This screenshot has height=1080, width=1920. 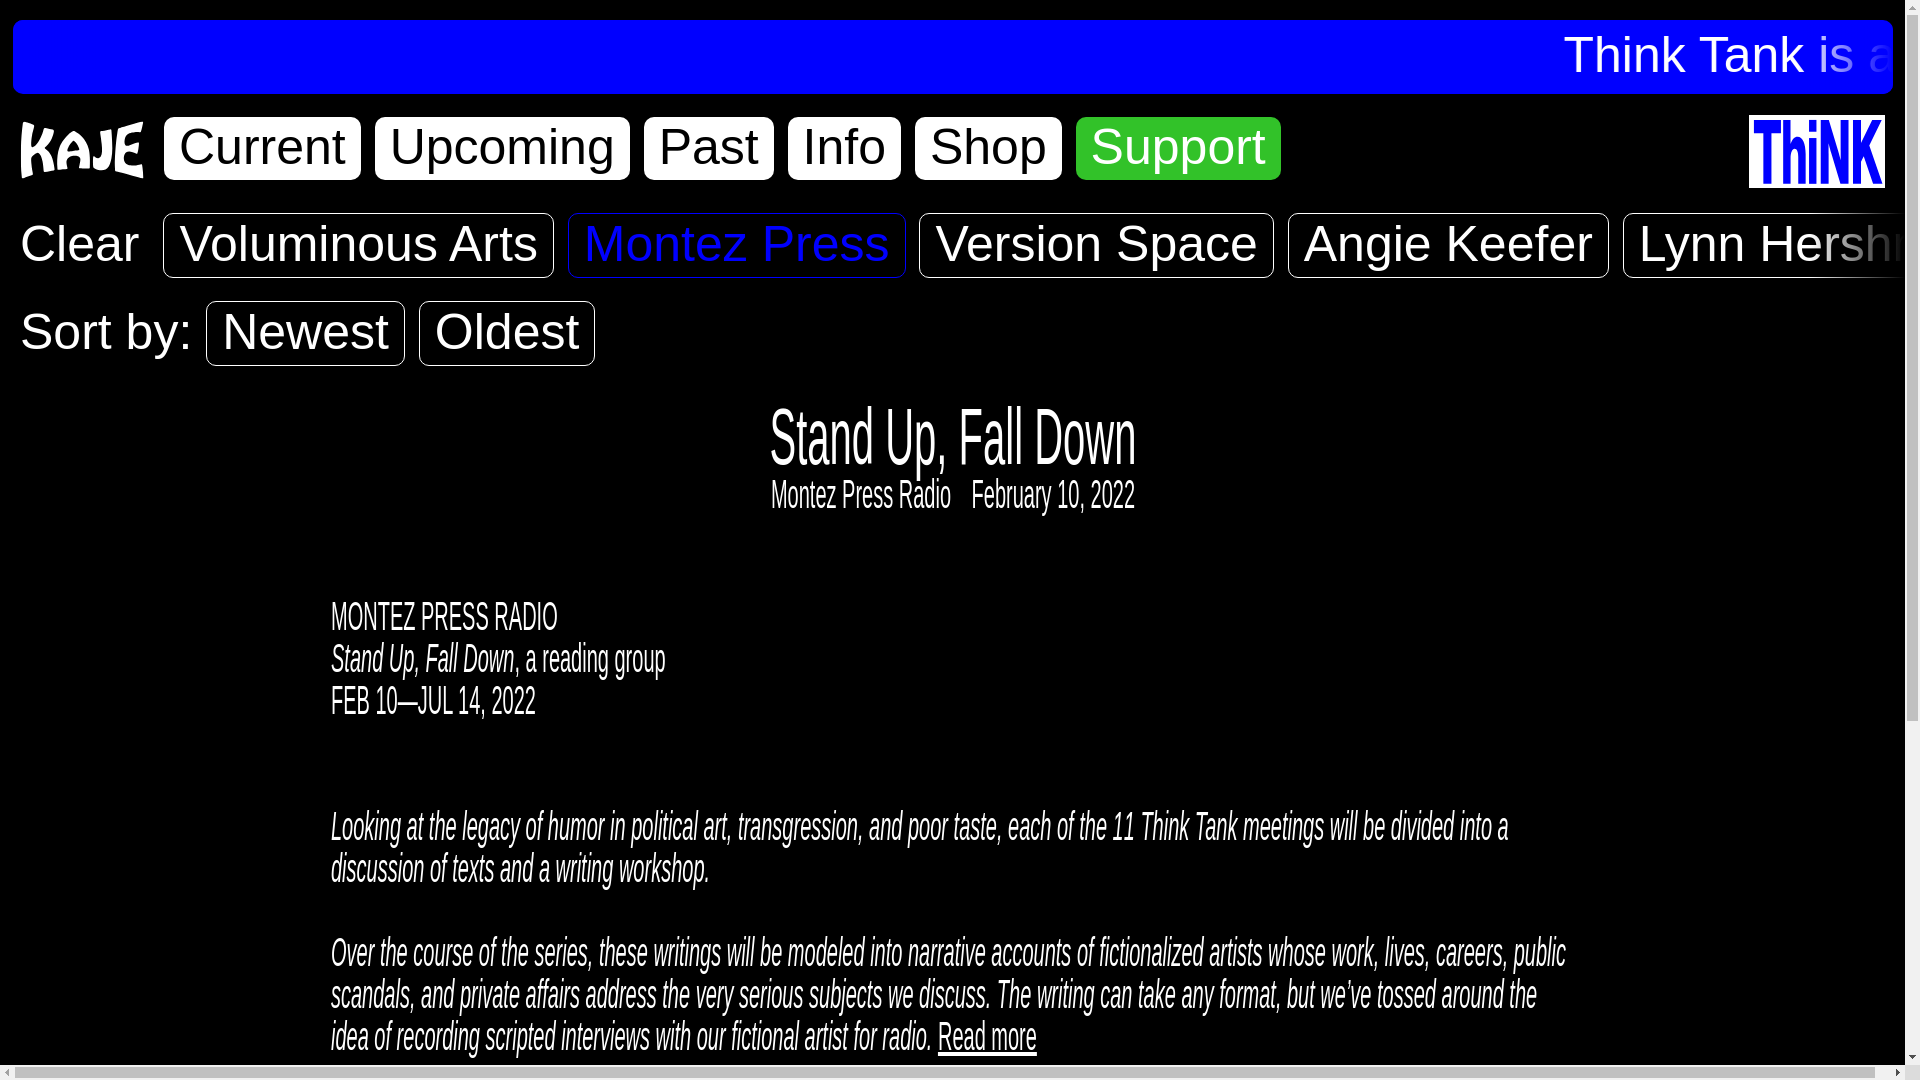 What do you see at coordinates (506, 334) in the screenshot?
I see `Oldest` at bounding box center [506, 334].